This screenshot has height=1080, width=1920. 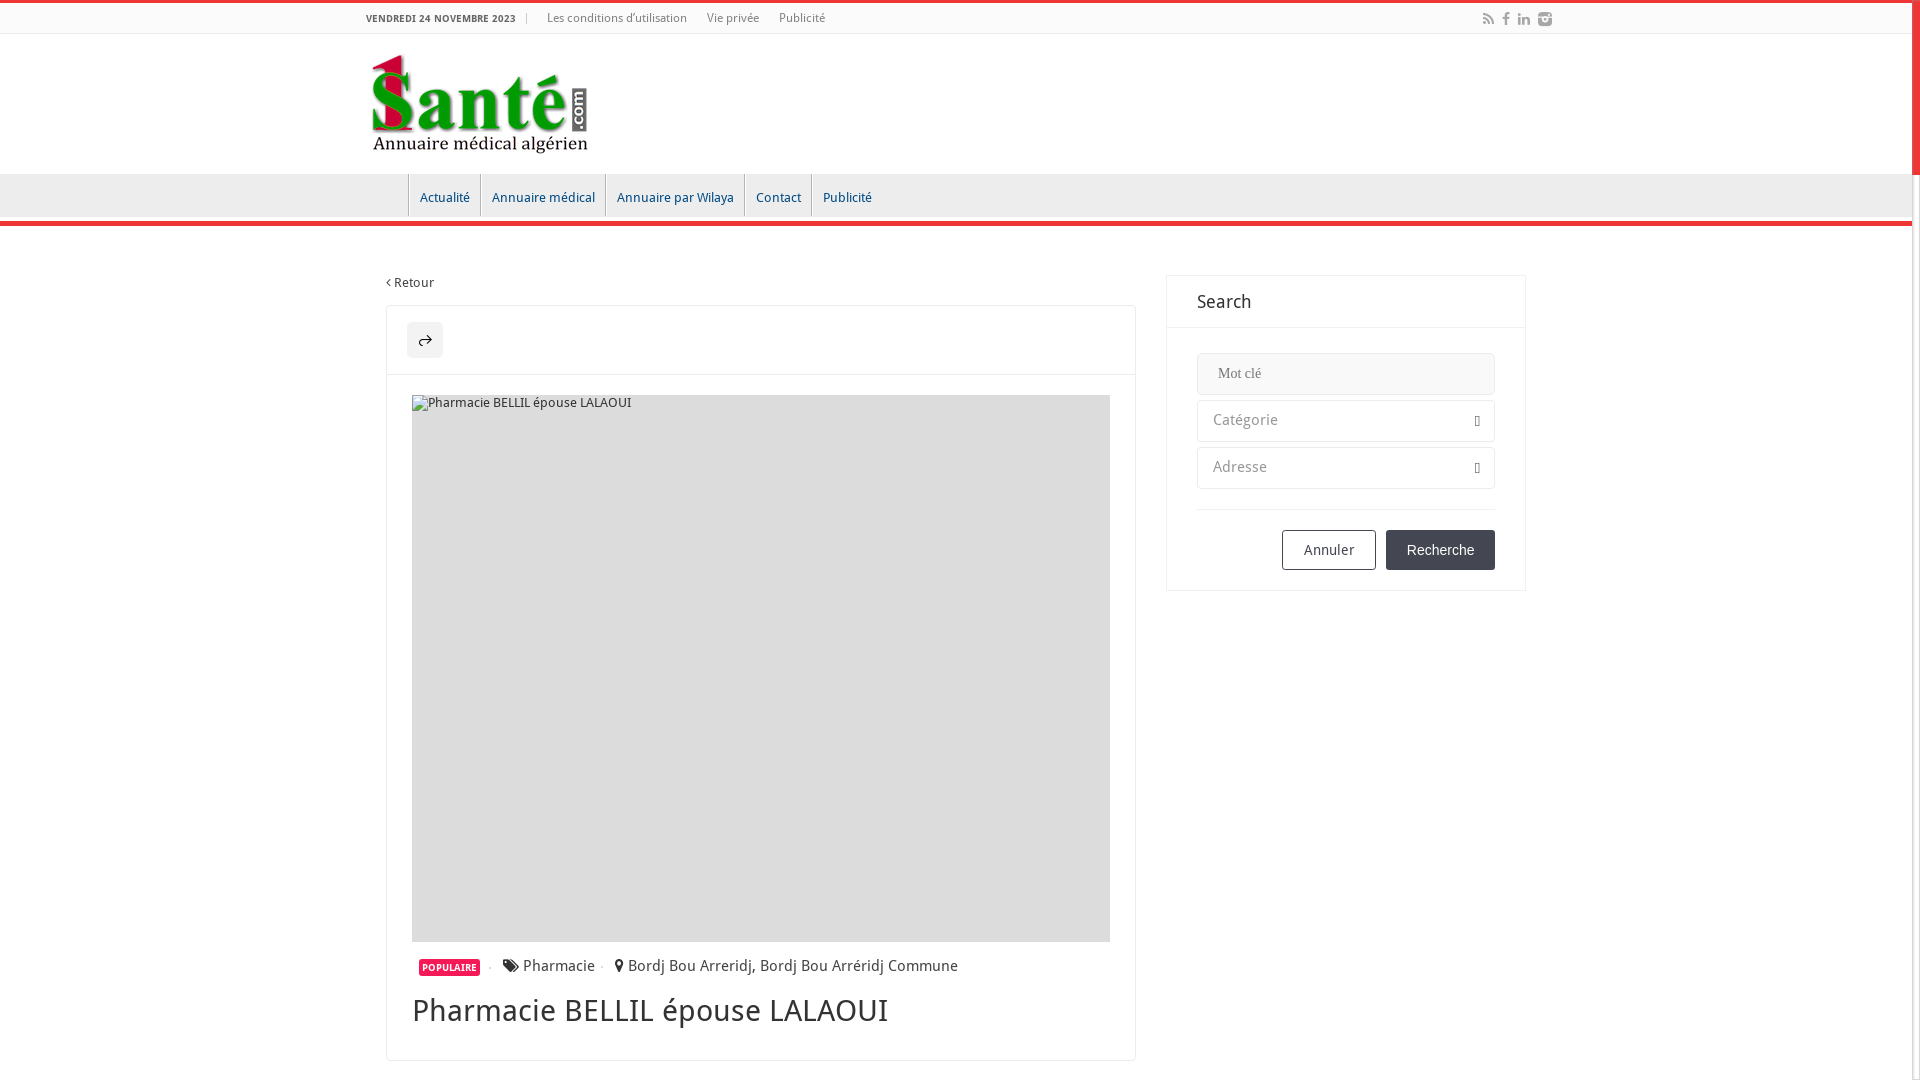 I want to click on Annuaire par Wilaya, so click(x=675, y=195).